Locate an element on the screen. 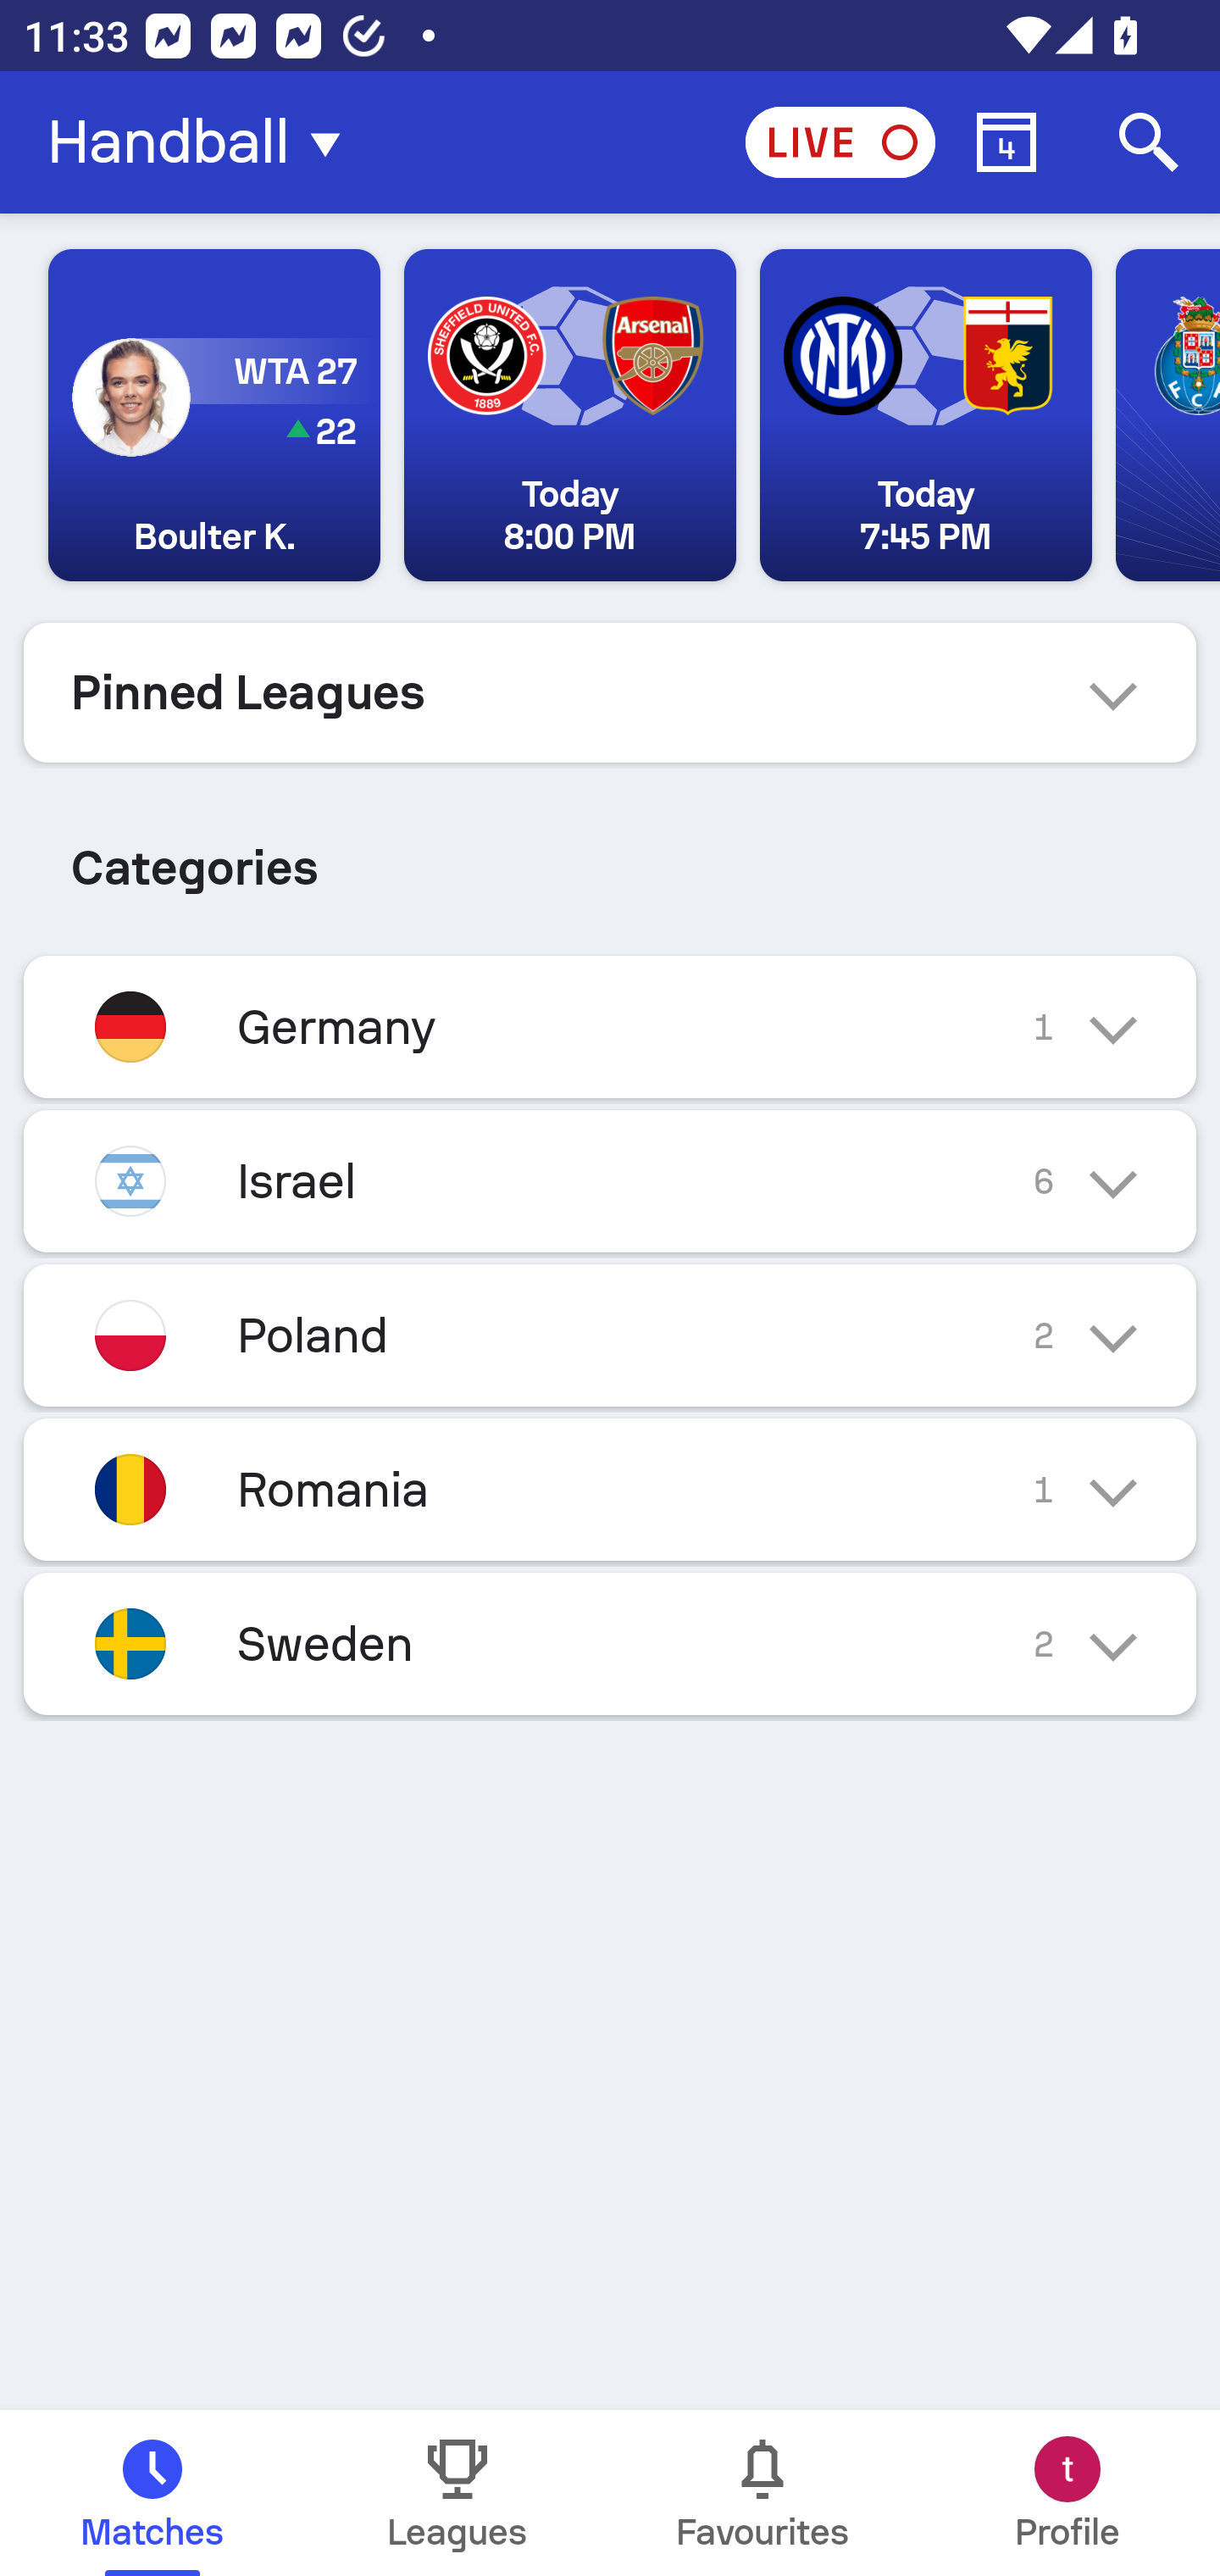 Image resolution: width=1220 pixels, height=2576 pixels. Today
7:45 PM is located at coordinates (925, 415).